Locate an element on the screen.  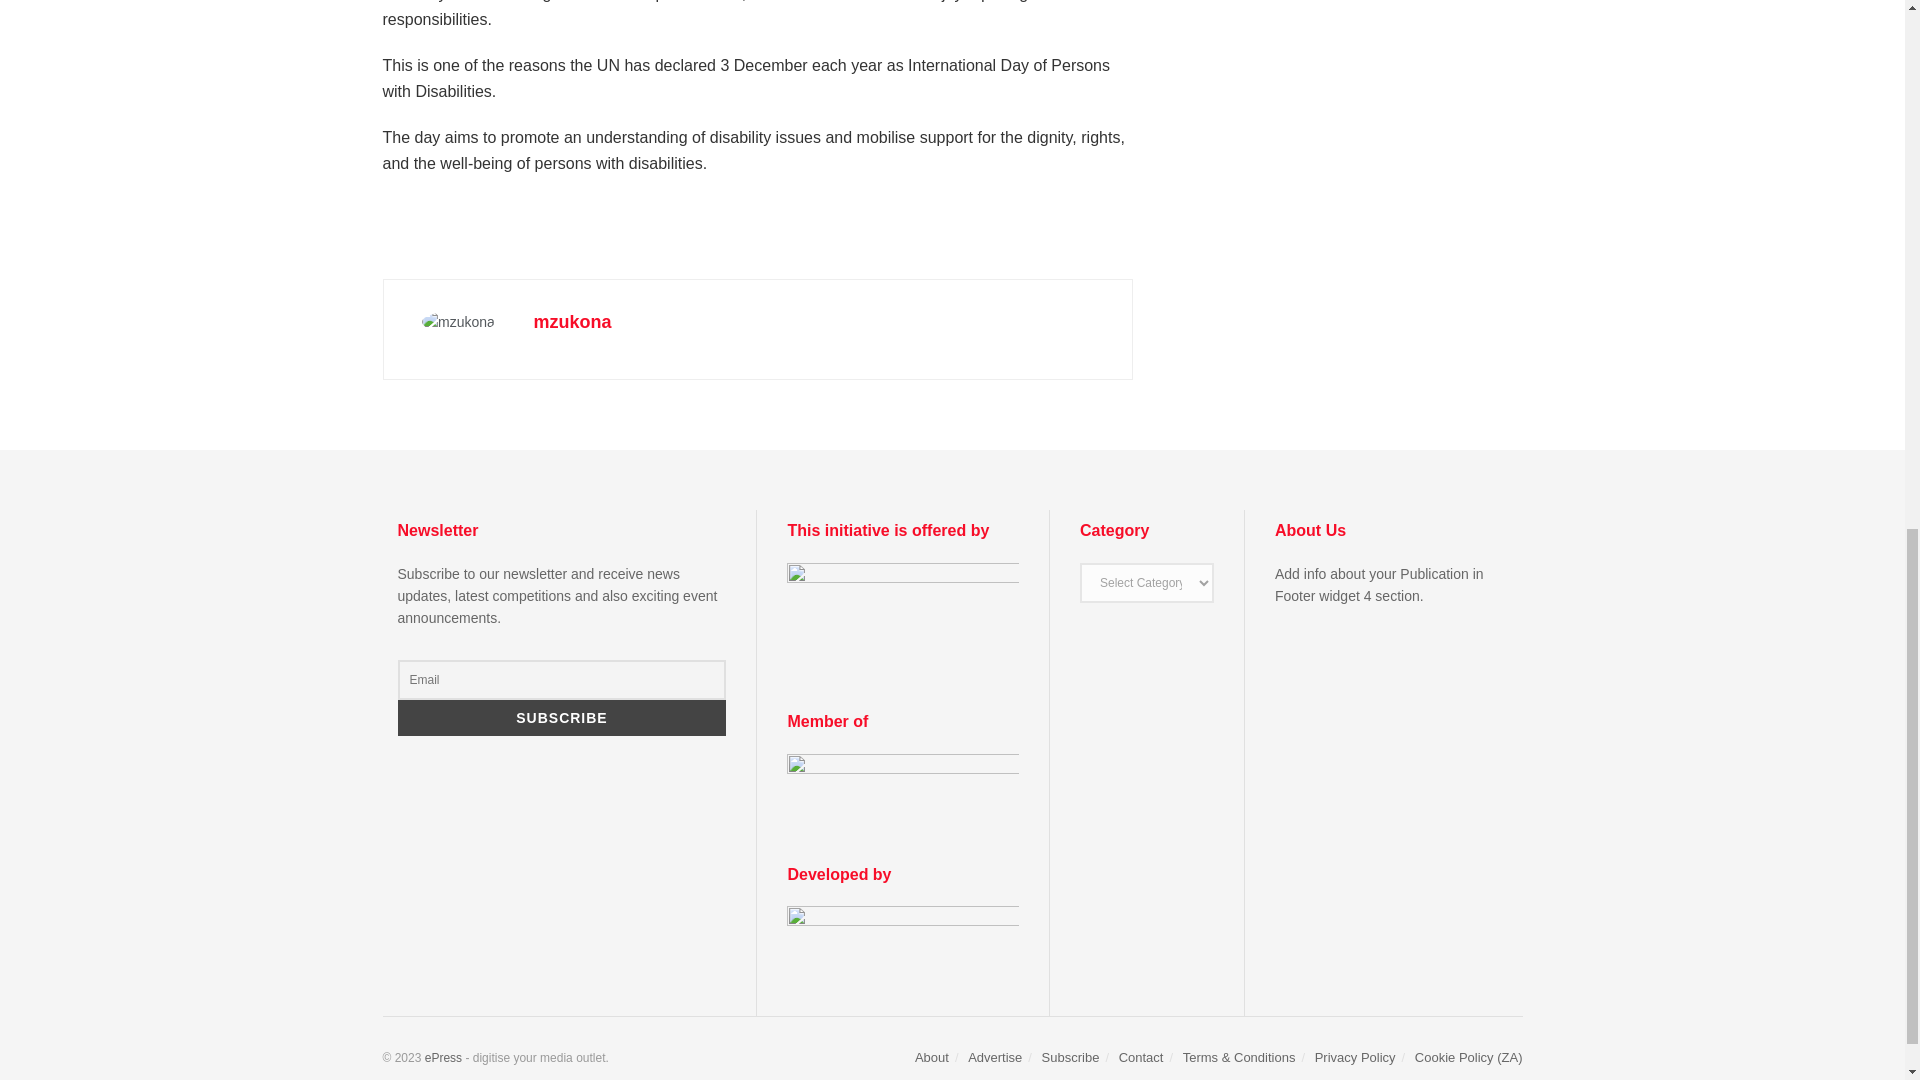
Subscribe is located at coordinates (562, 717).